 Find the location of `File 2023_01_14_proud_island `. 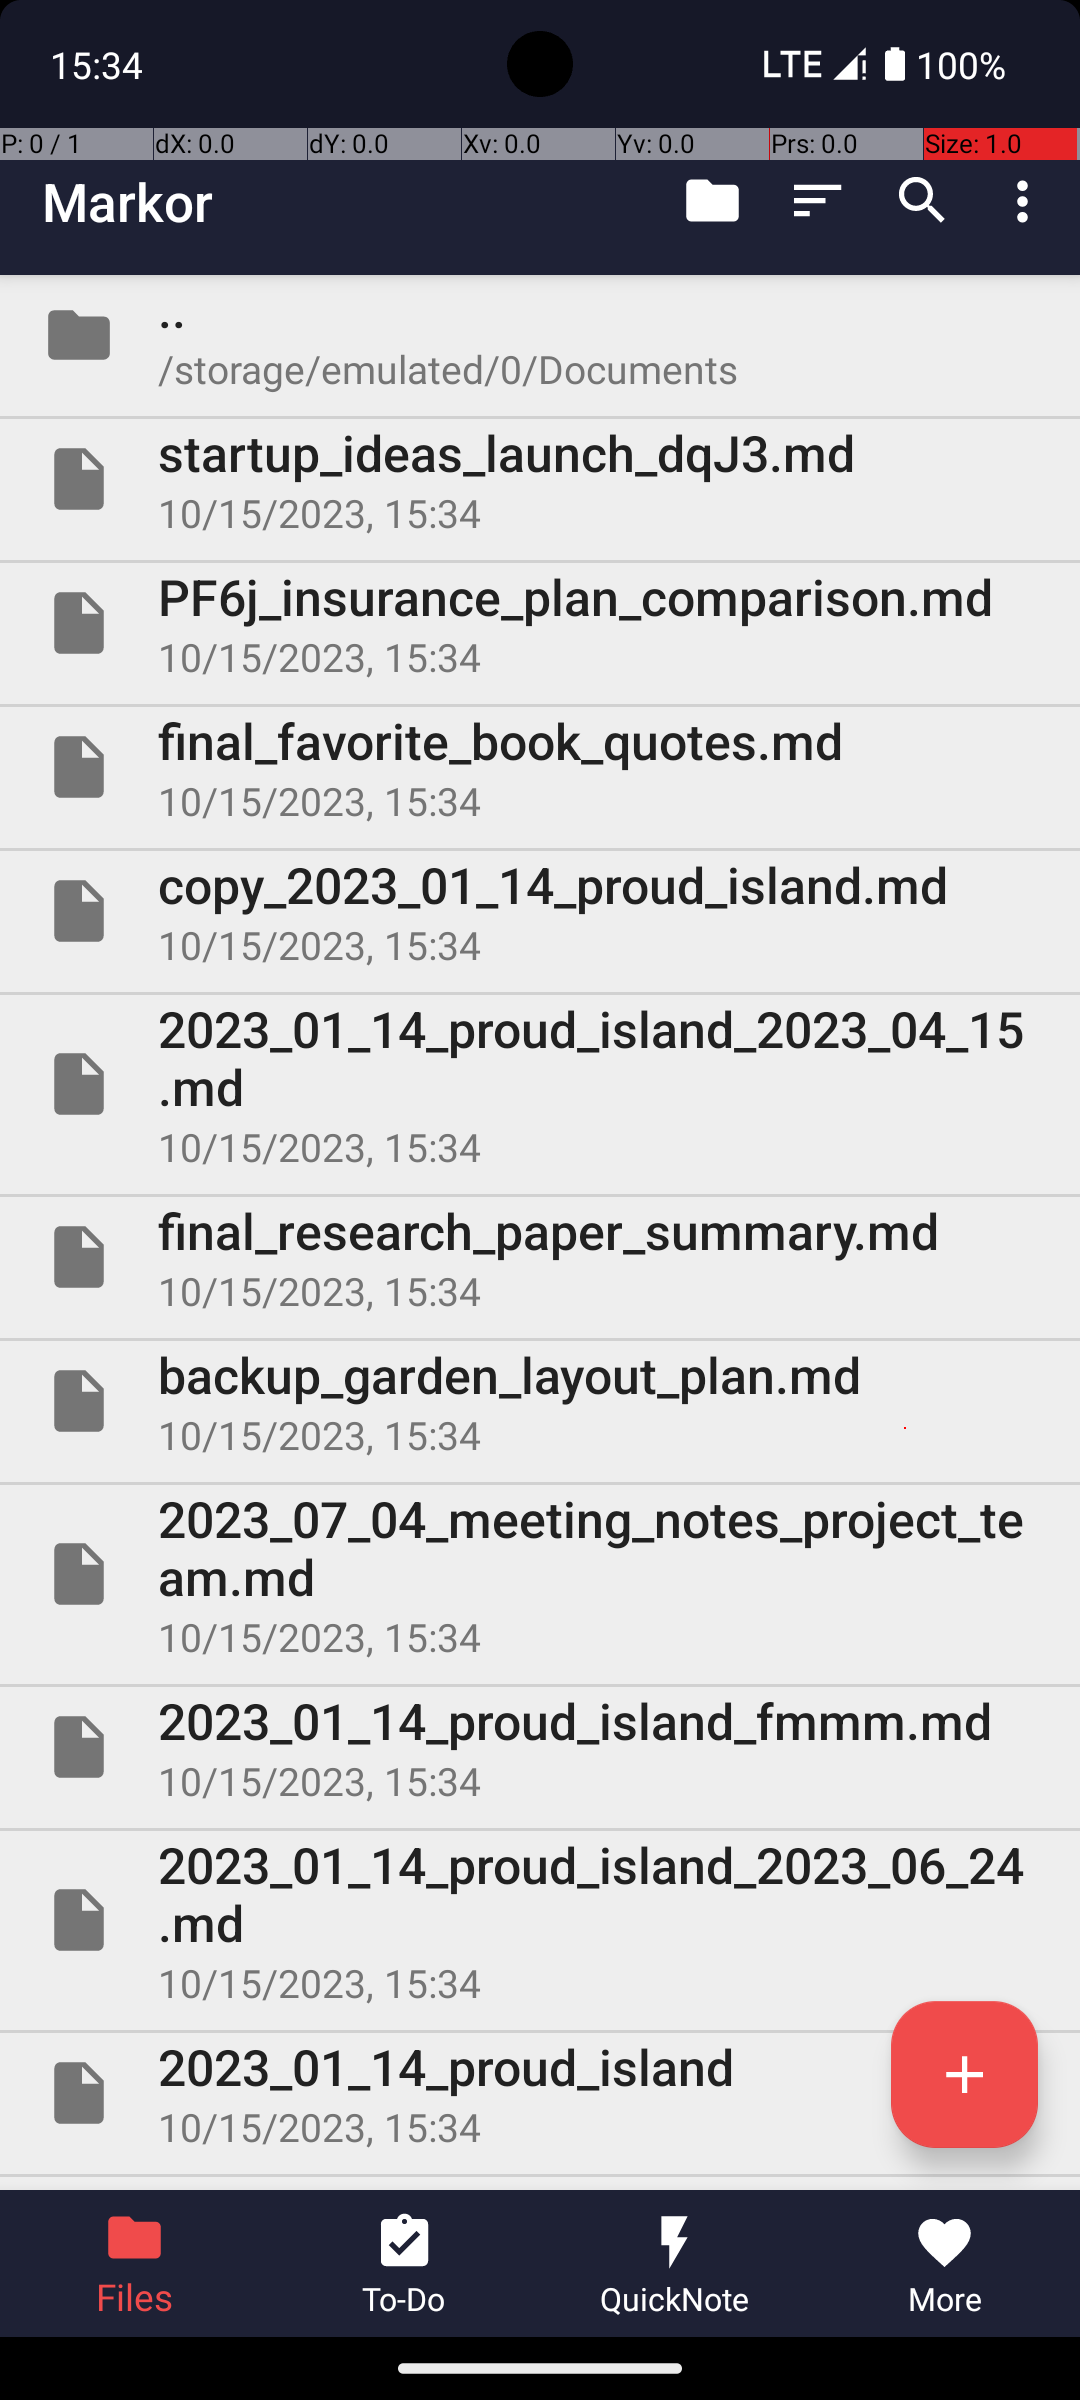

File 2023_01_14_proud_island  is located at coordinates (540, 2093).